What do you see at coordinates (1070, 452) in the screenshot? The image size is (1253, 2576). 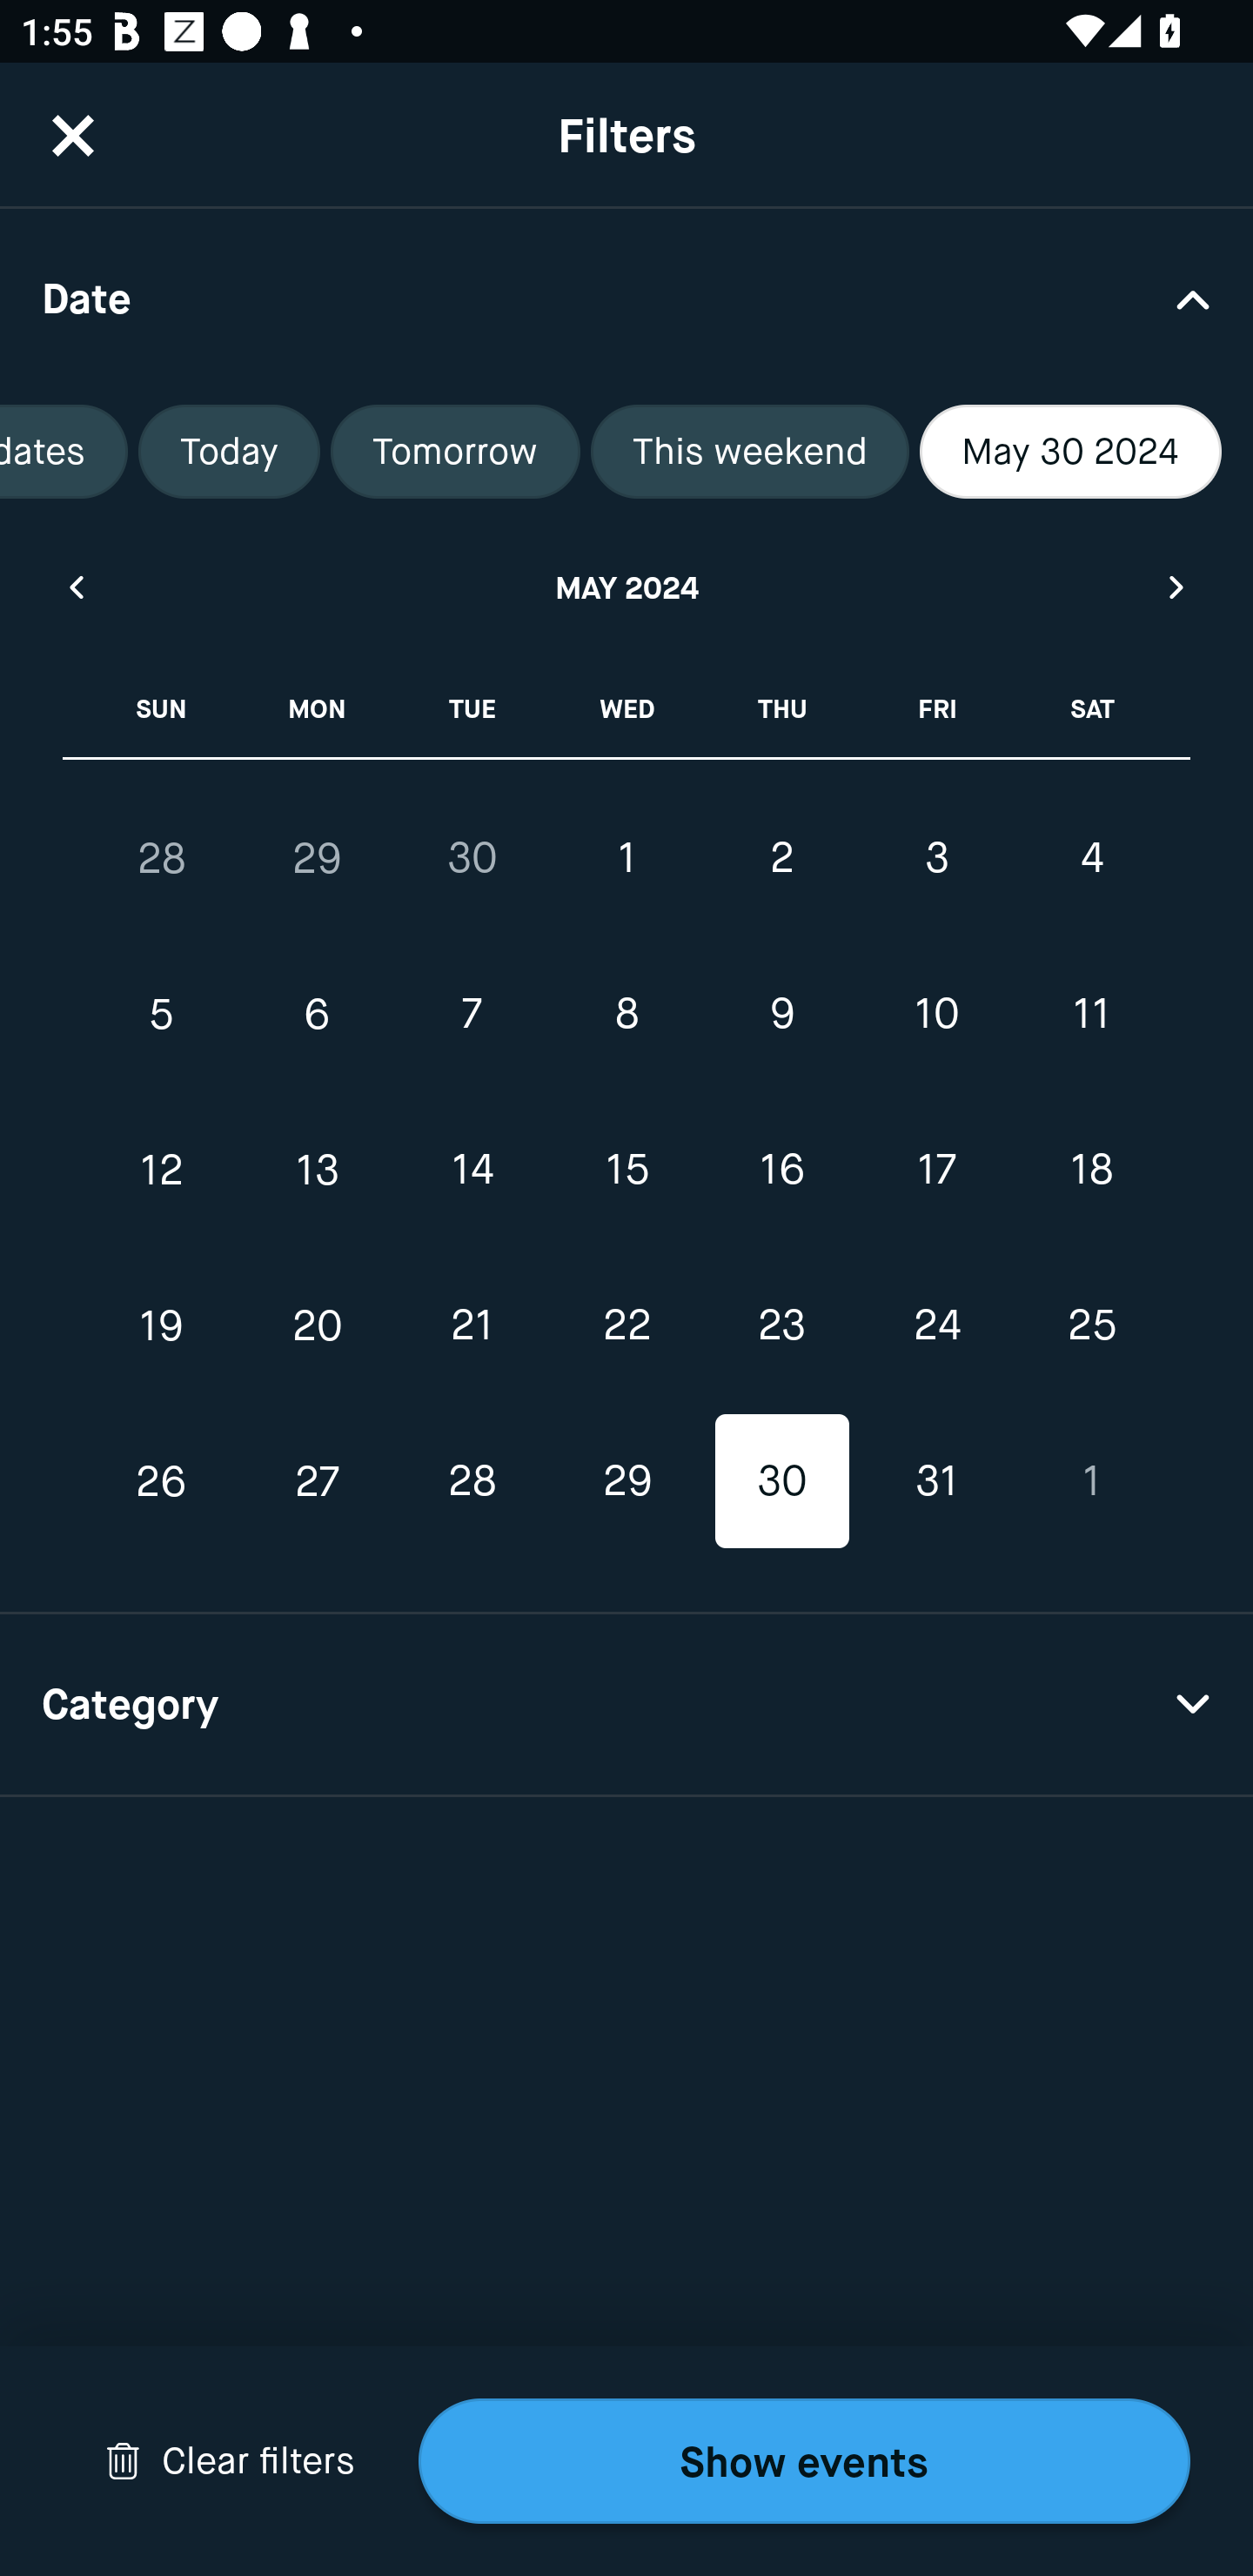 I see `May 30 2024` at bounding box center [1070, 452].